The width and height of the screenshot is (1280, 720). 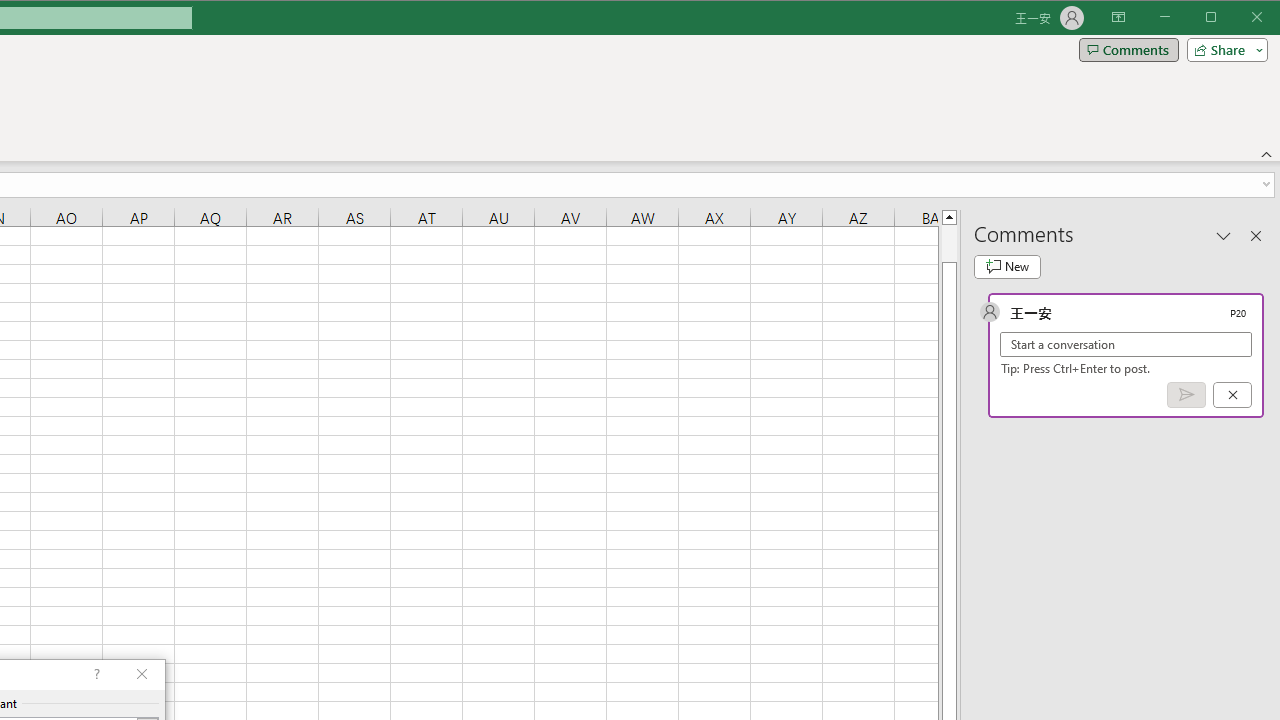 What do you see at coordinates (1186, 395) in the screenshot?
I see `Post comment (Ctrl + Enter)` at bounding box center [1186, 395].